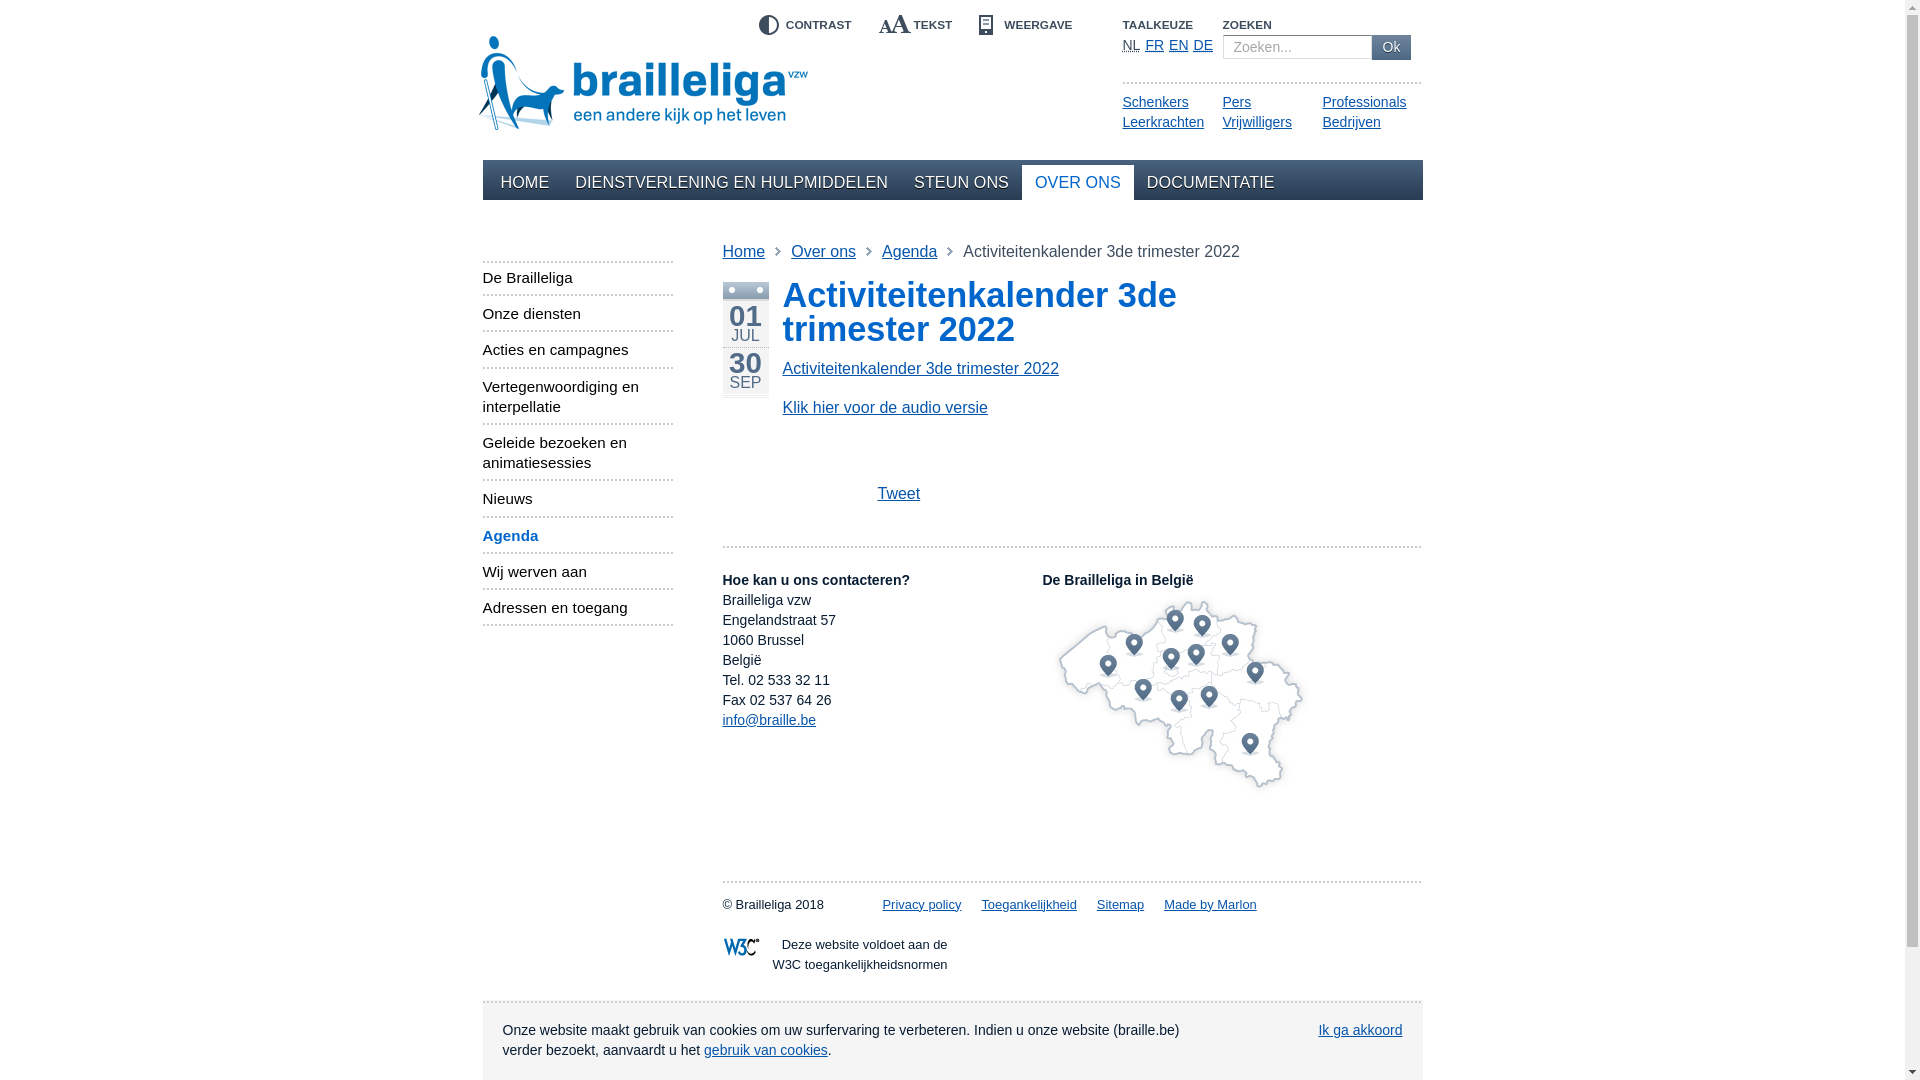 This screenshot has height=1080, width=1920. I want to click on Agenda, so click(577, 536).